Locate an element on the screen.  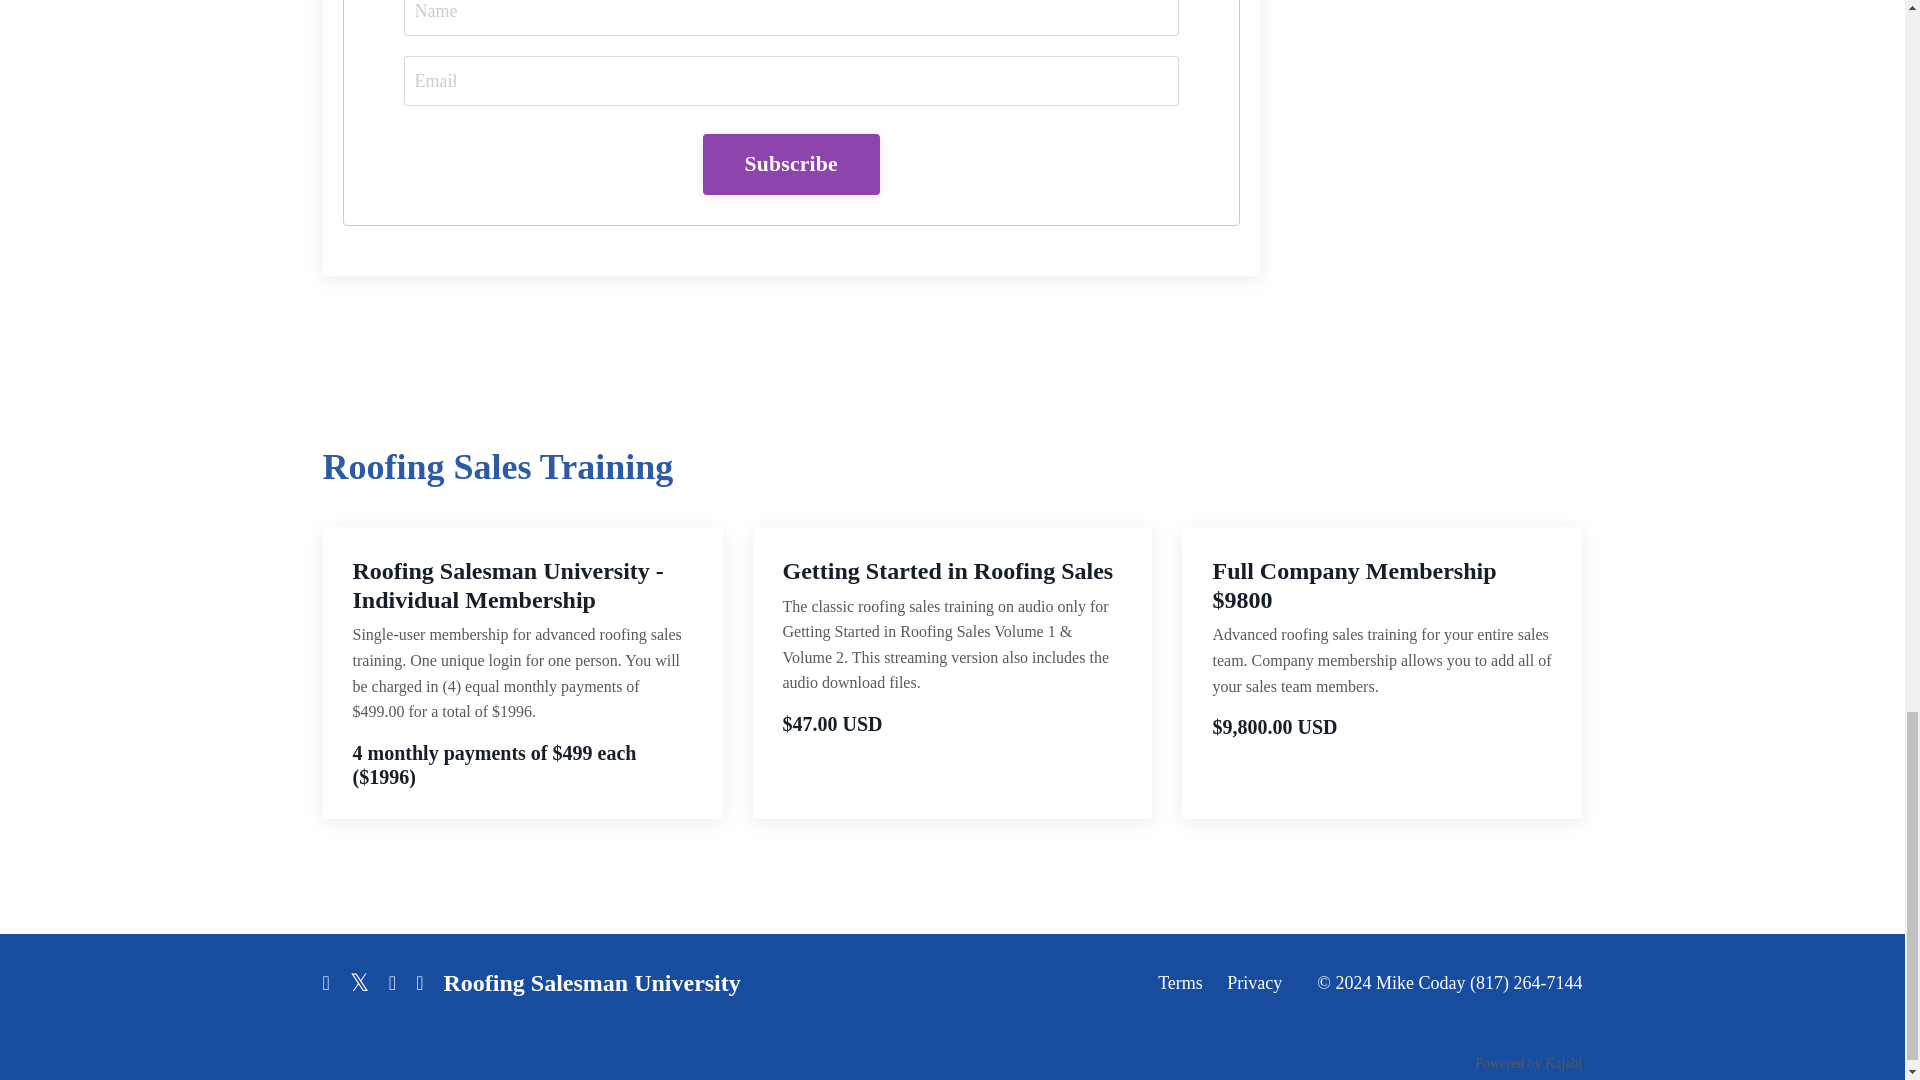
Roofing Salesman University is located at coordinates (591, 982).